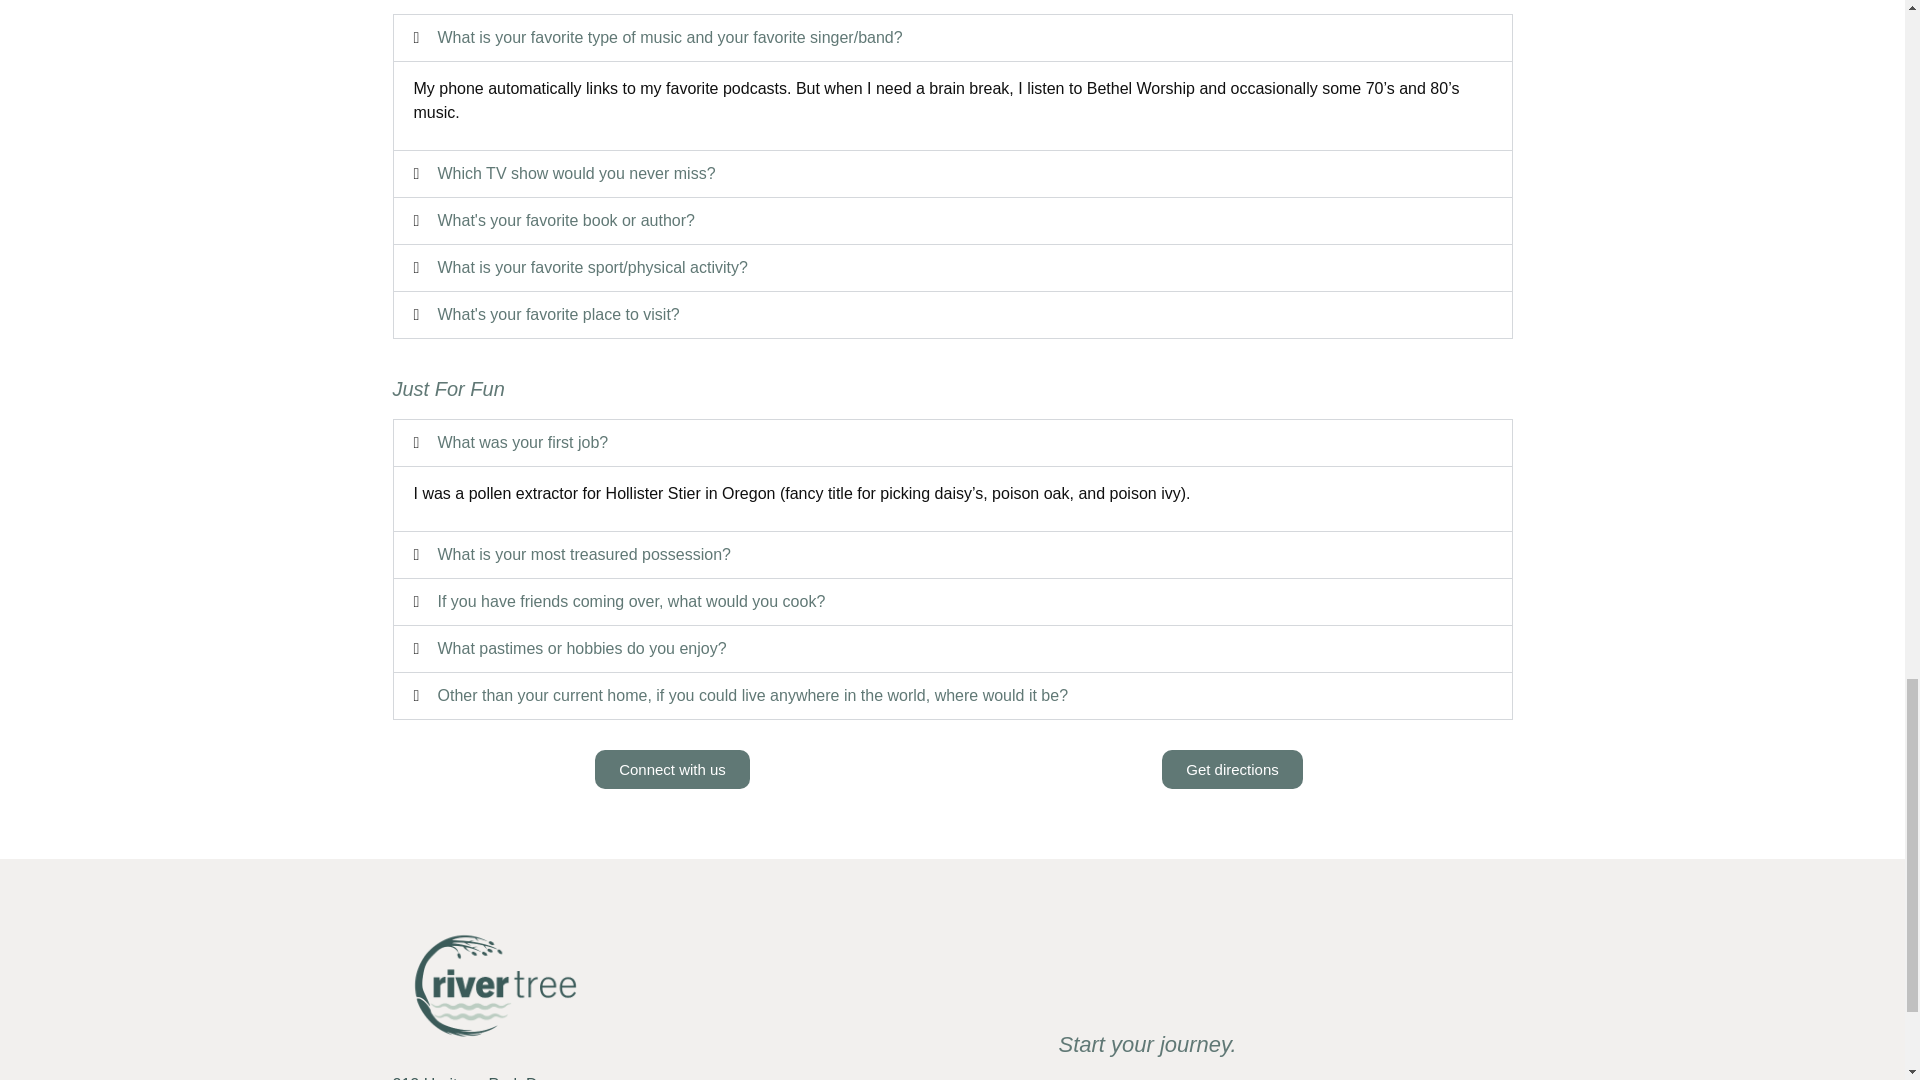  What do you see at coordinates (584, 554) in the screenshot?
I see `What is your most treasured possession?` at bounding box center [584, 554].